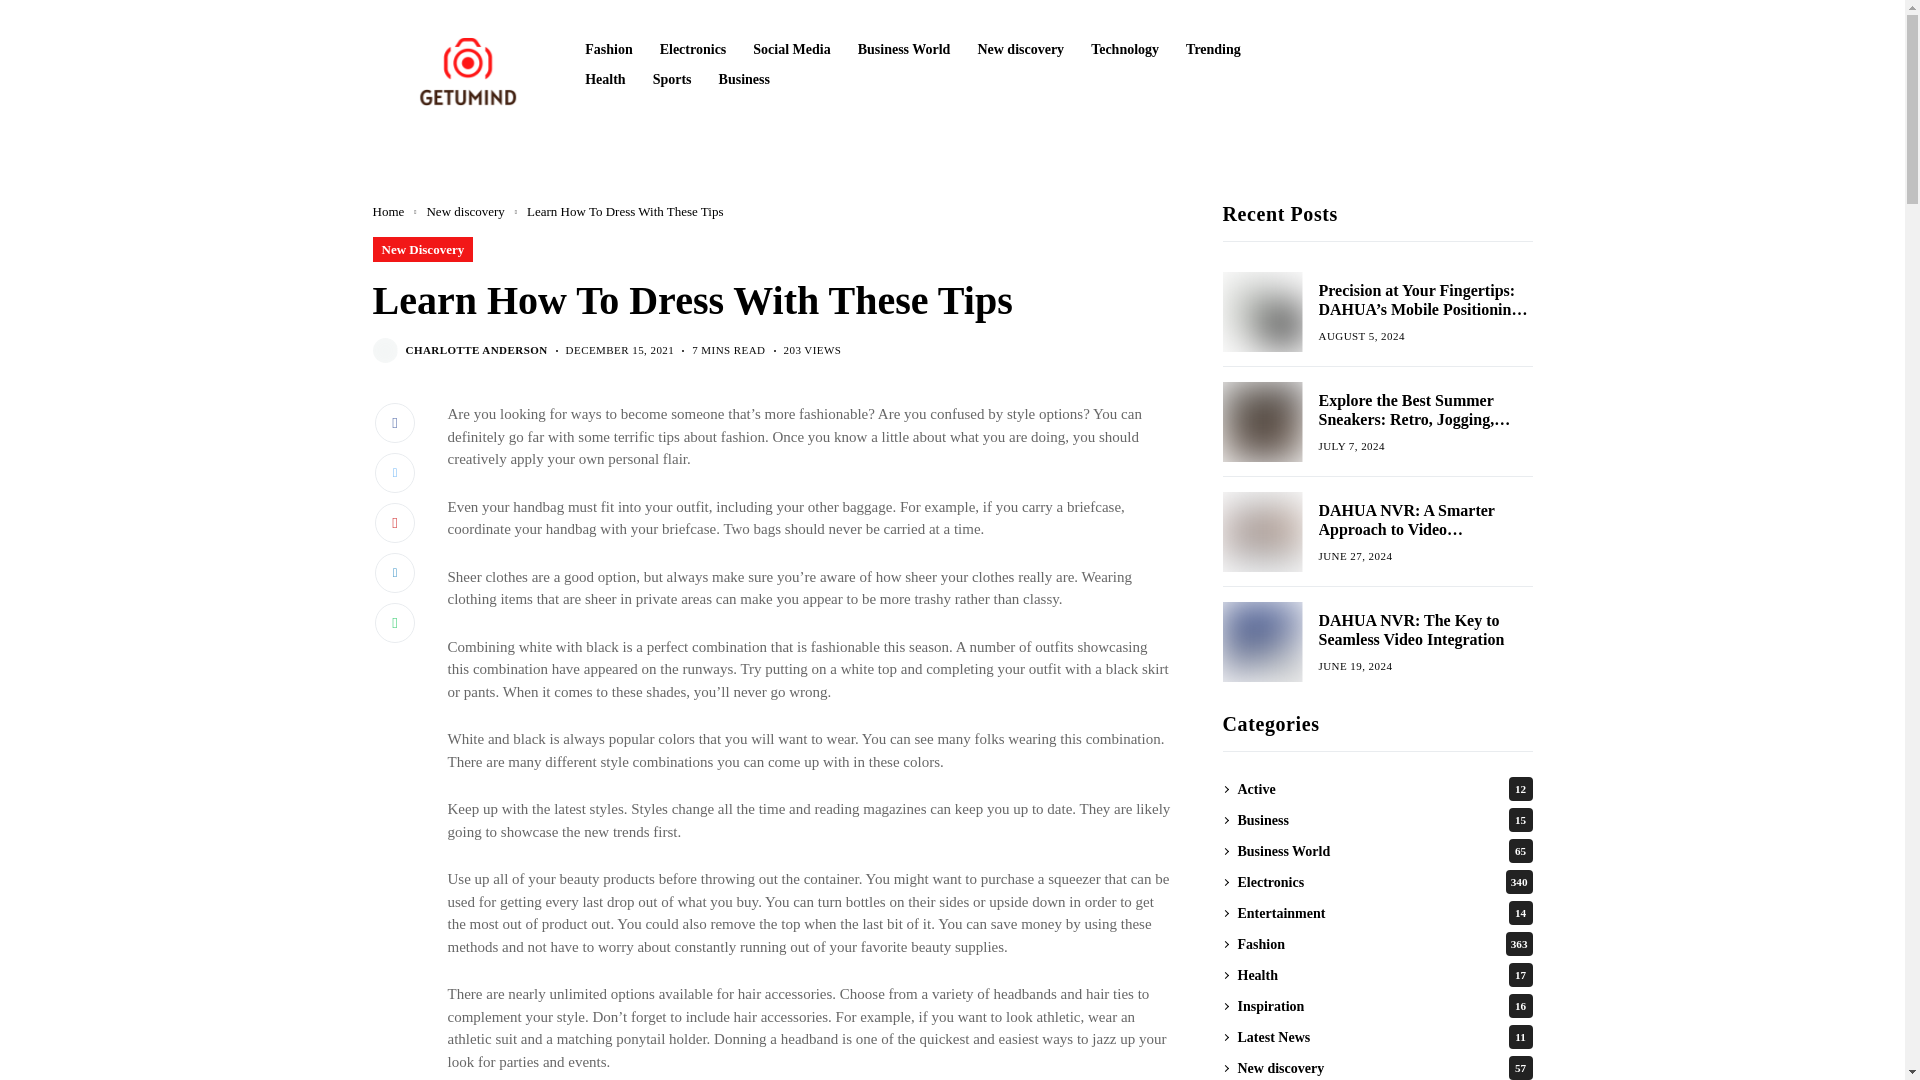 This screenshot has height=1080, width=1920. What do you see at coordinates (605, 80) in the screenshot?
I see `Health` at bounding box center [605, 80].